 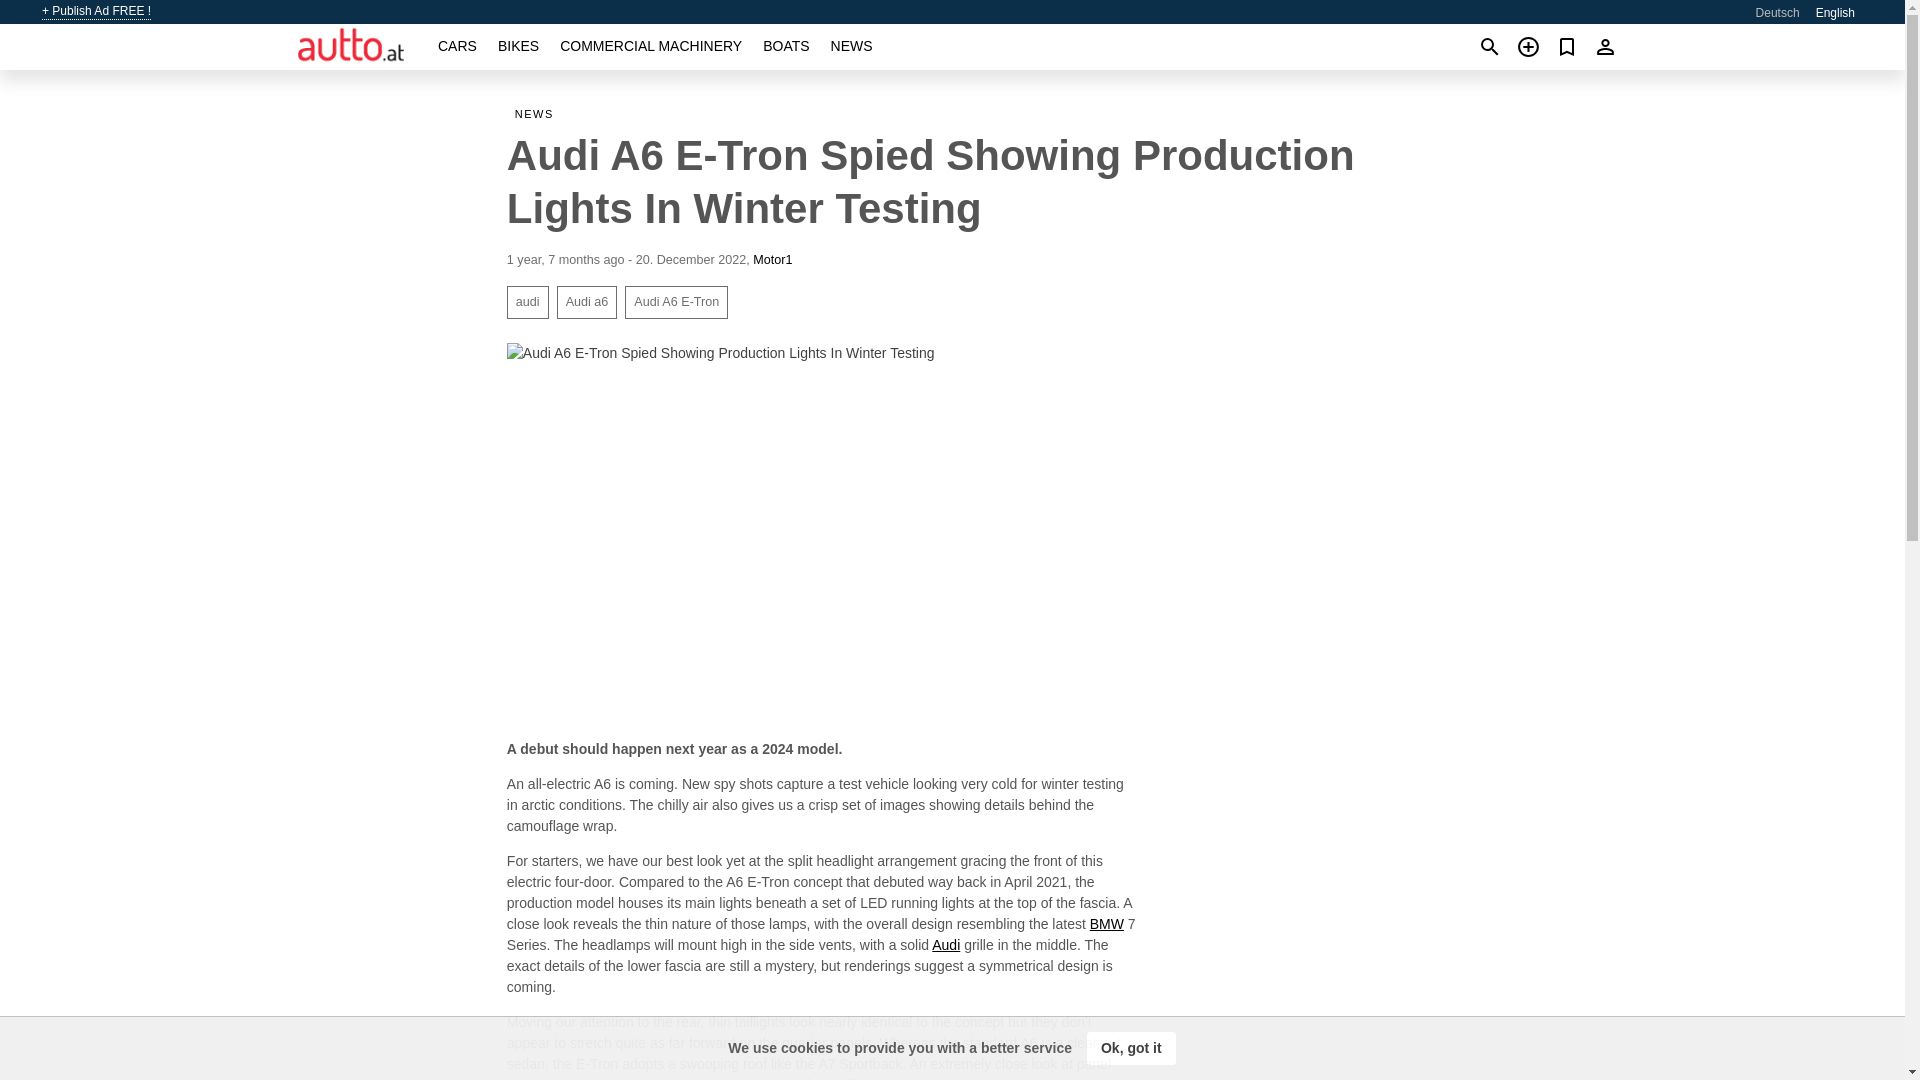 What do you see at coordinates (518, 46) in the screenshot?
I see `BIKES` at bounding box center [518, 46].